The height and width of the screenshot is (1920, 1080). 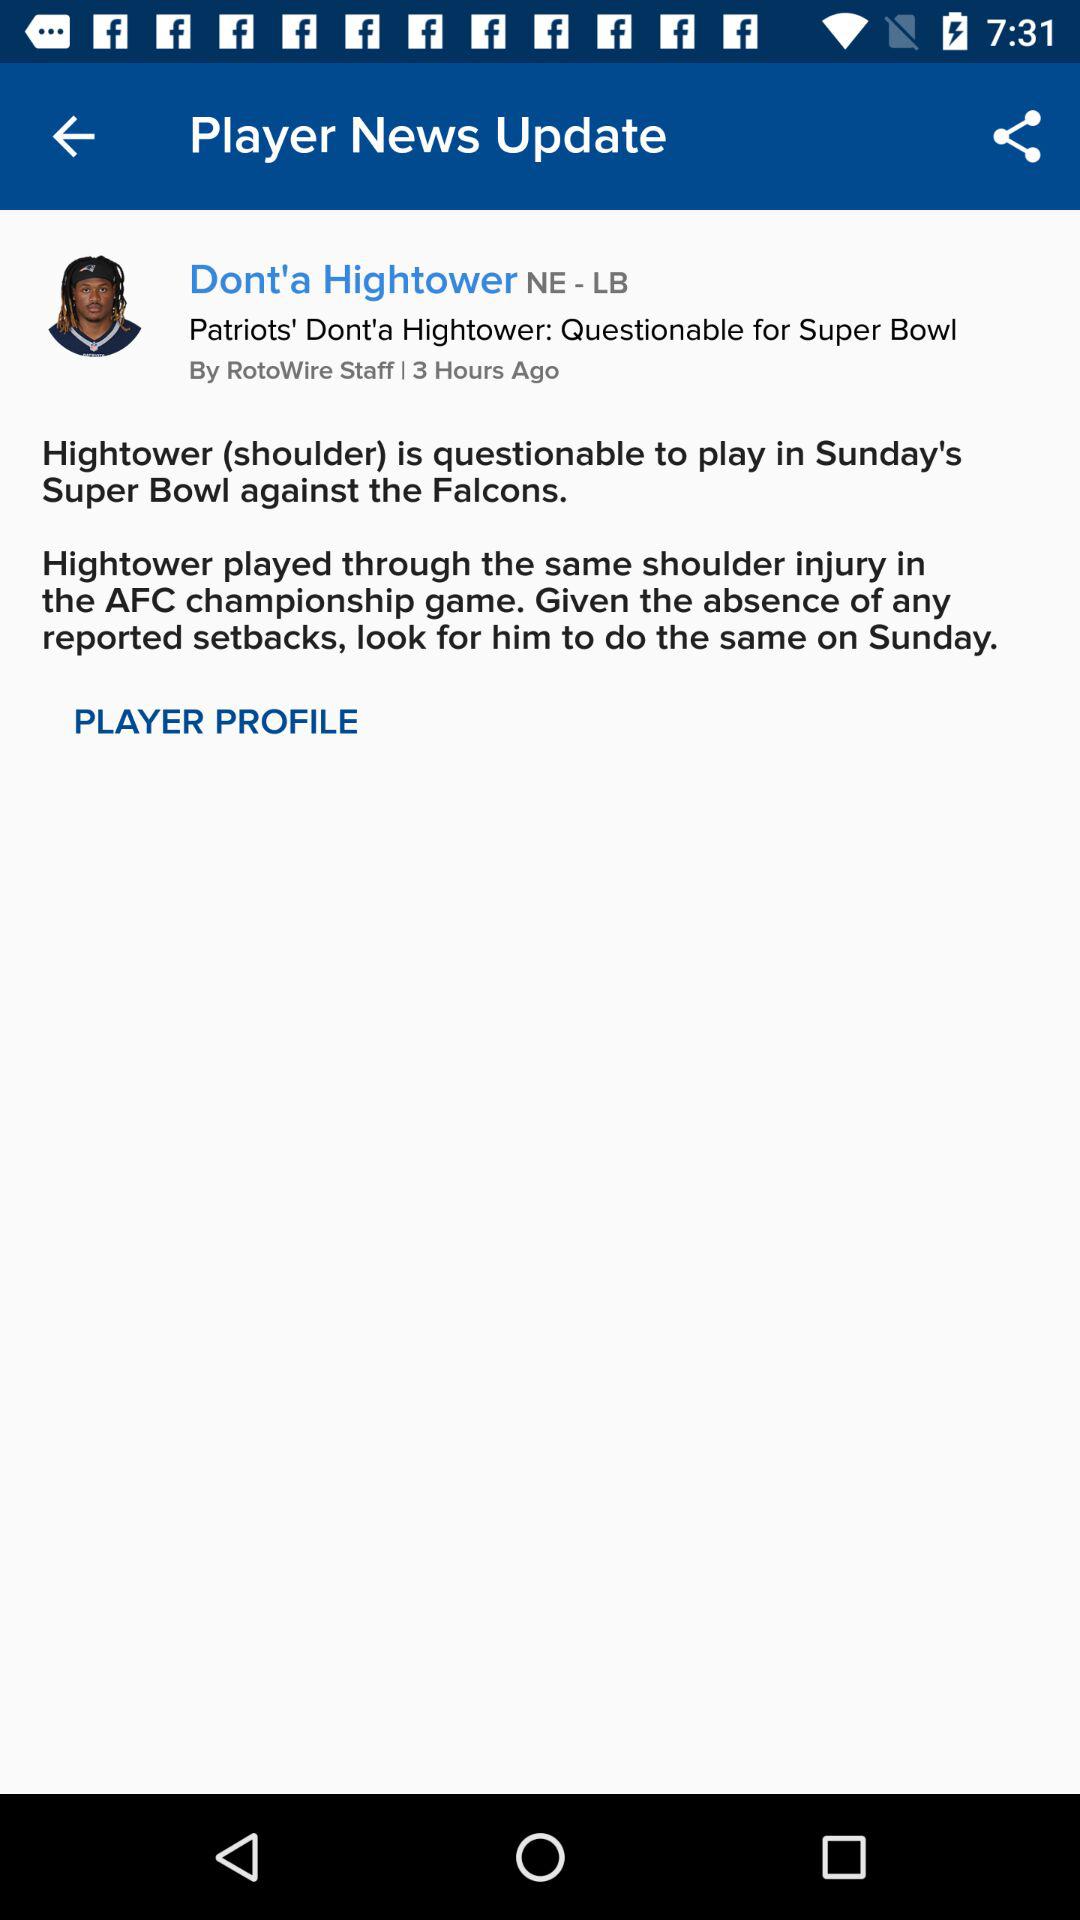 What do you see at coordinates (216, 722) in the screenshot?
I see `launch item below hightower shoulder is icon` at bounding box center [216, 722].